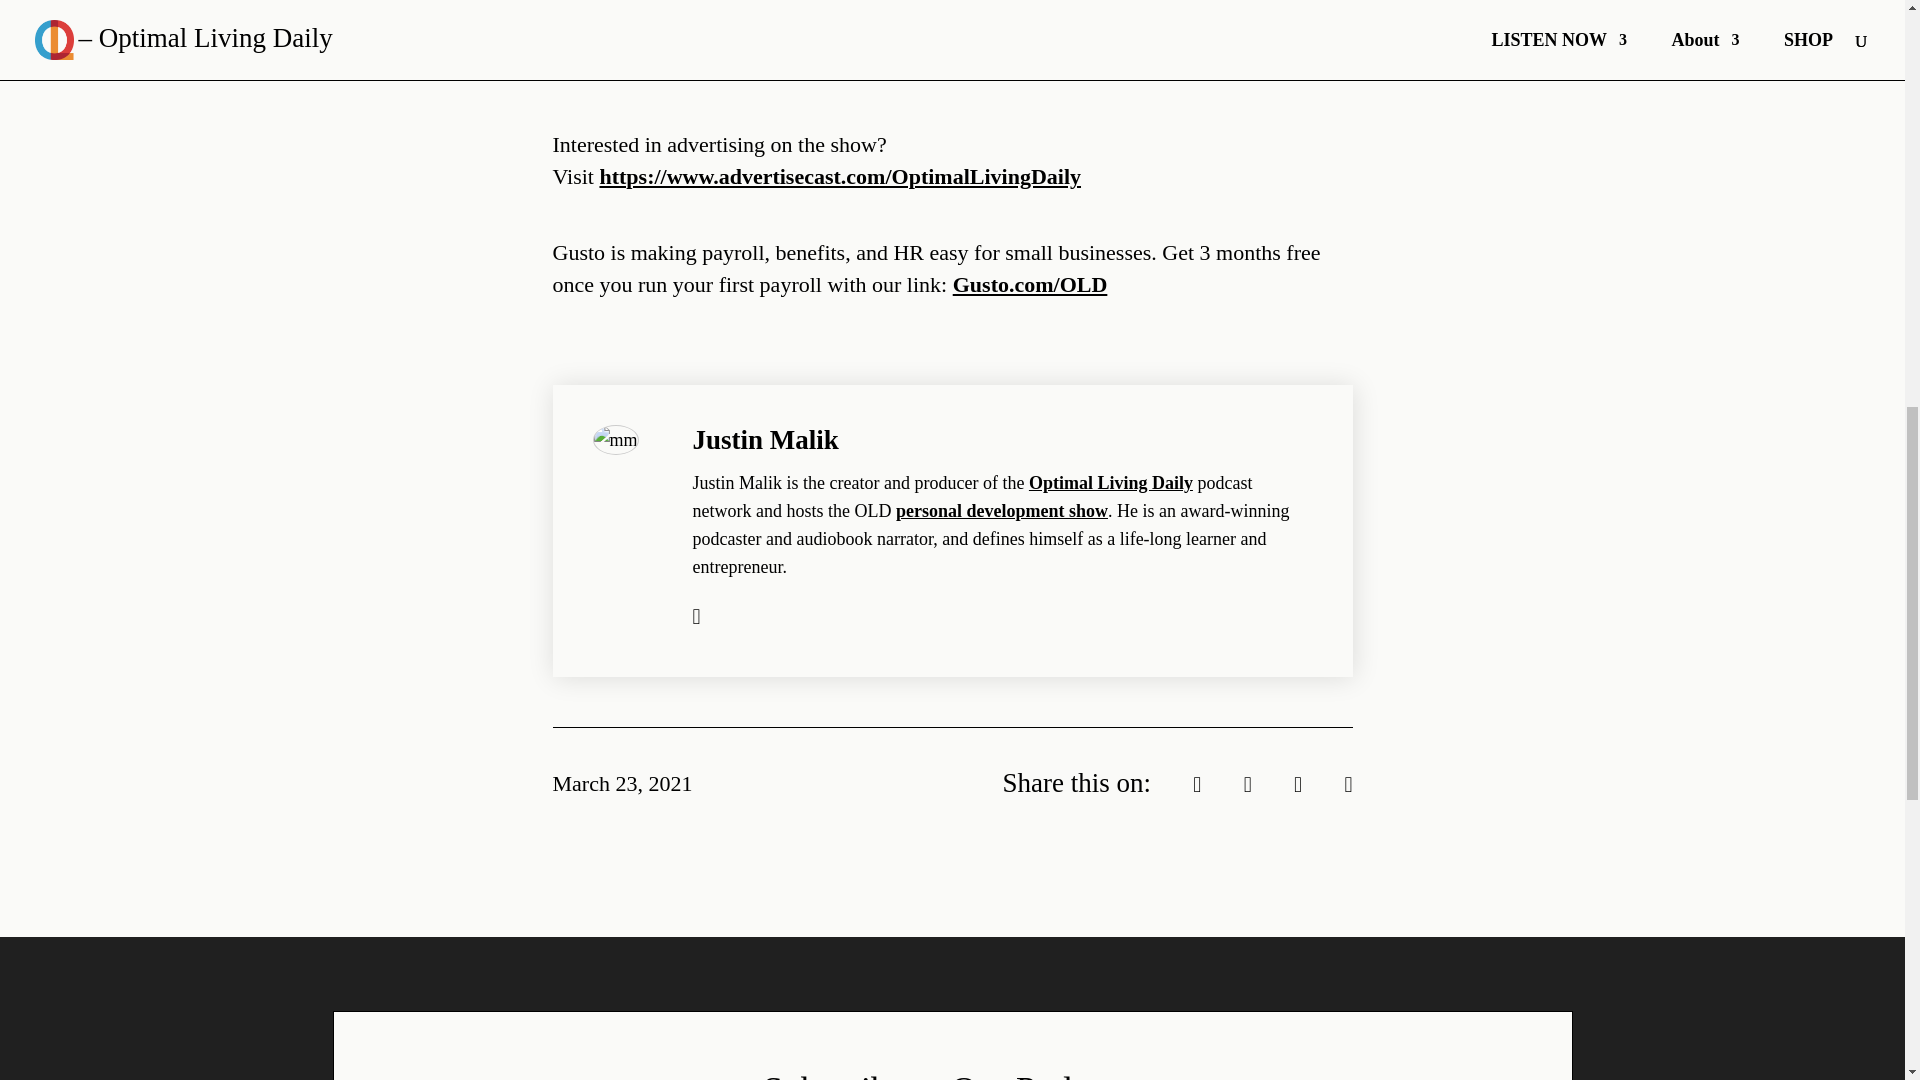  Describe the element at coordinates (764, 440) in the screenshot. I see `Justin Malik` at that location.